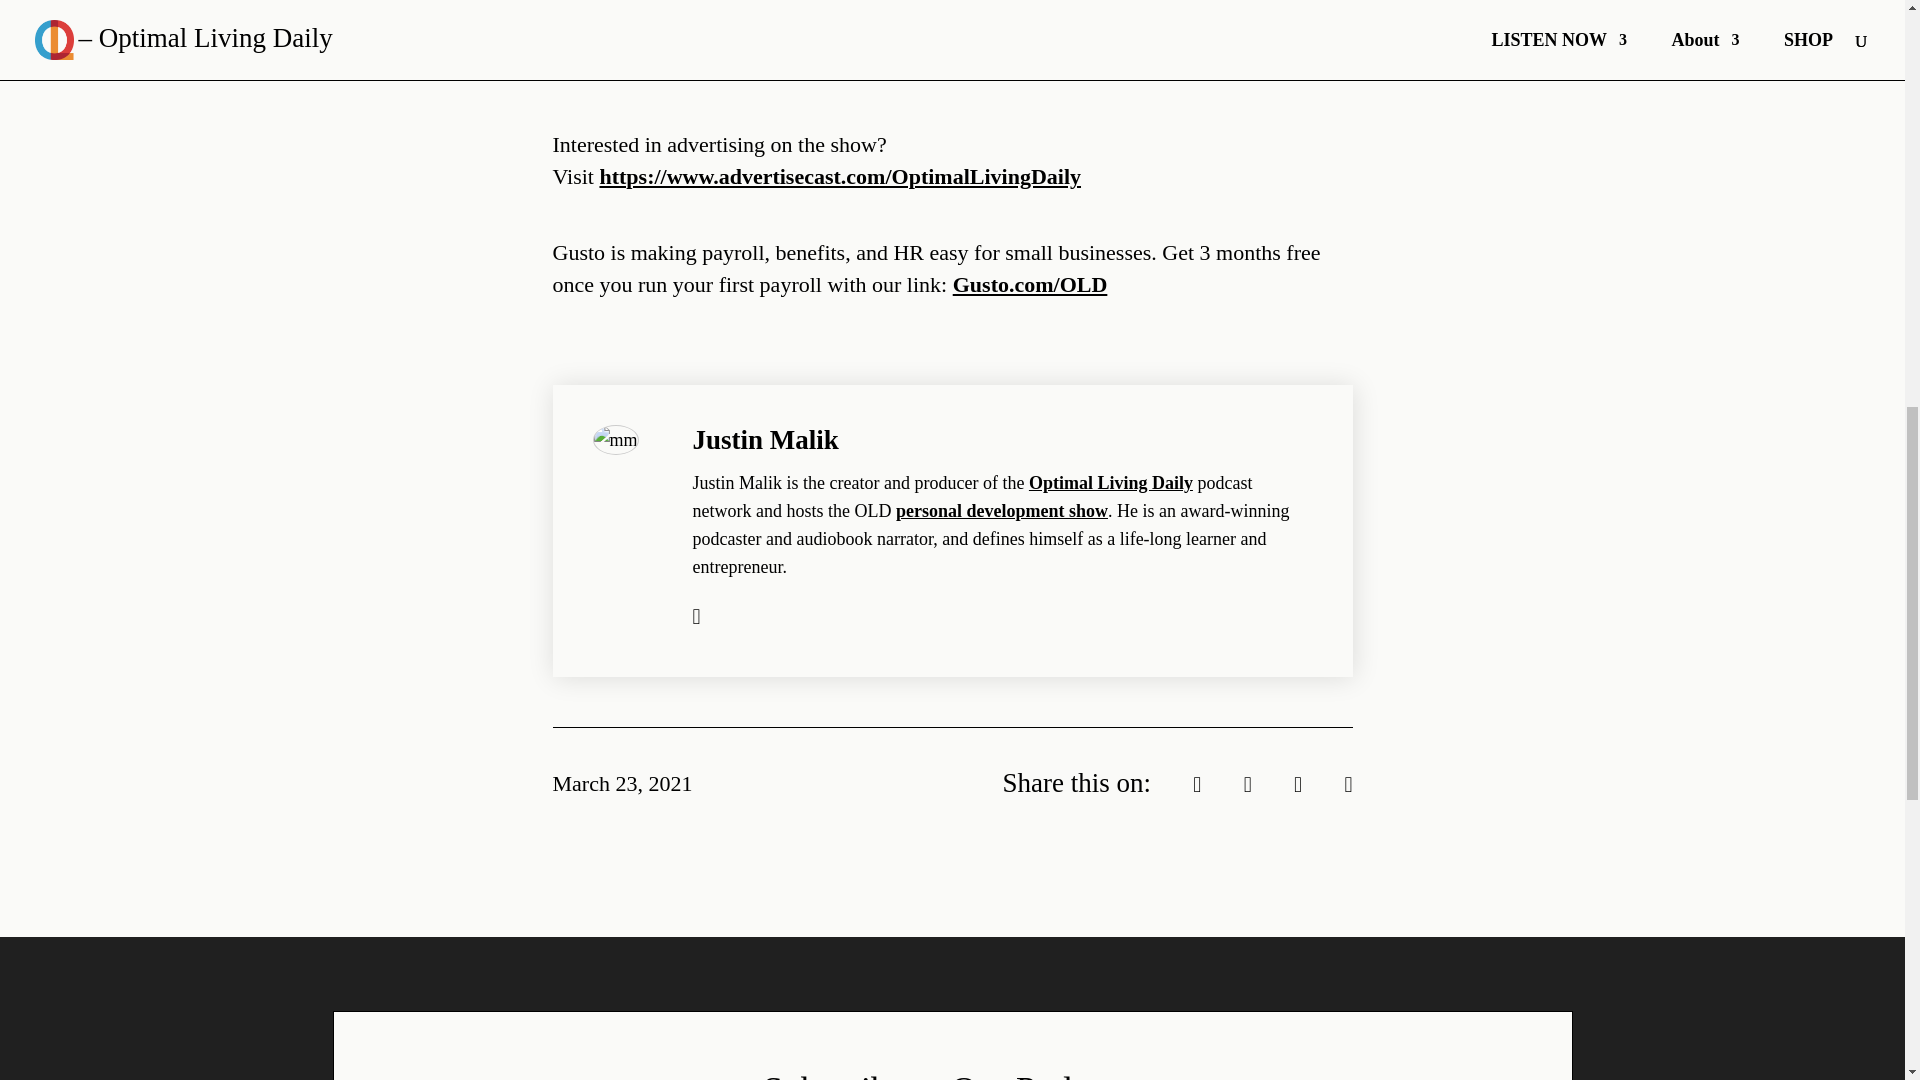  Describe the element at coordinates (764, 440) in the screenshot. I see `Justin Malik` at that location.